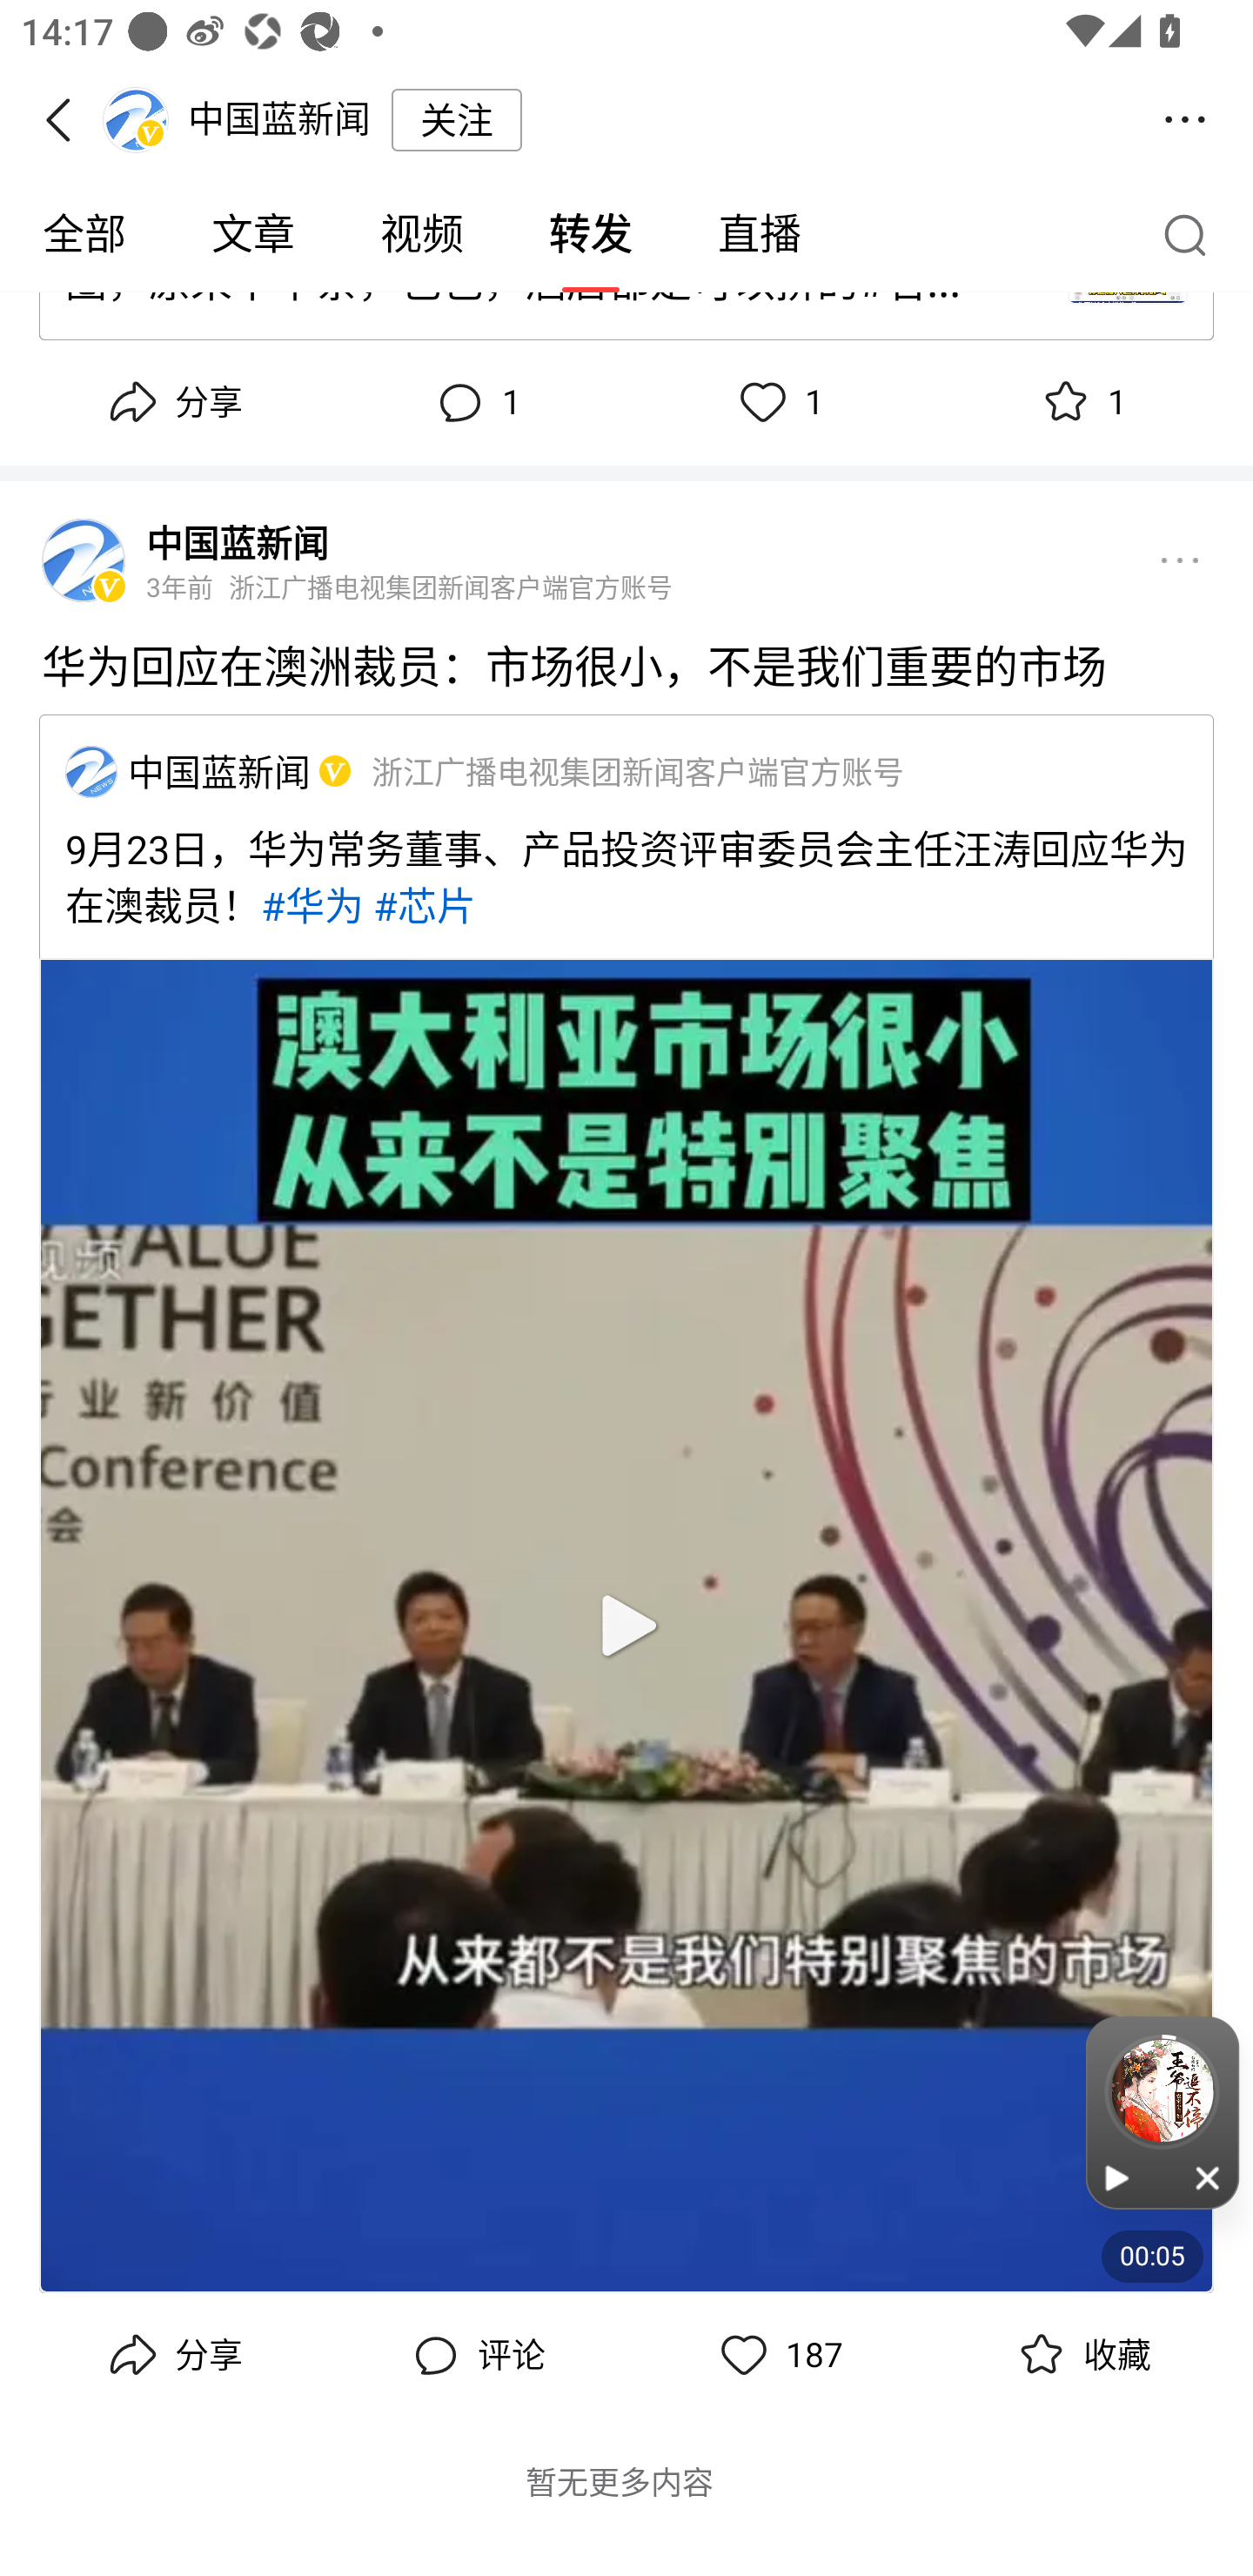 The height and width of the screenshot is (2576, 1253). I want to click on 搜索, so click(1192, 234).